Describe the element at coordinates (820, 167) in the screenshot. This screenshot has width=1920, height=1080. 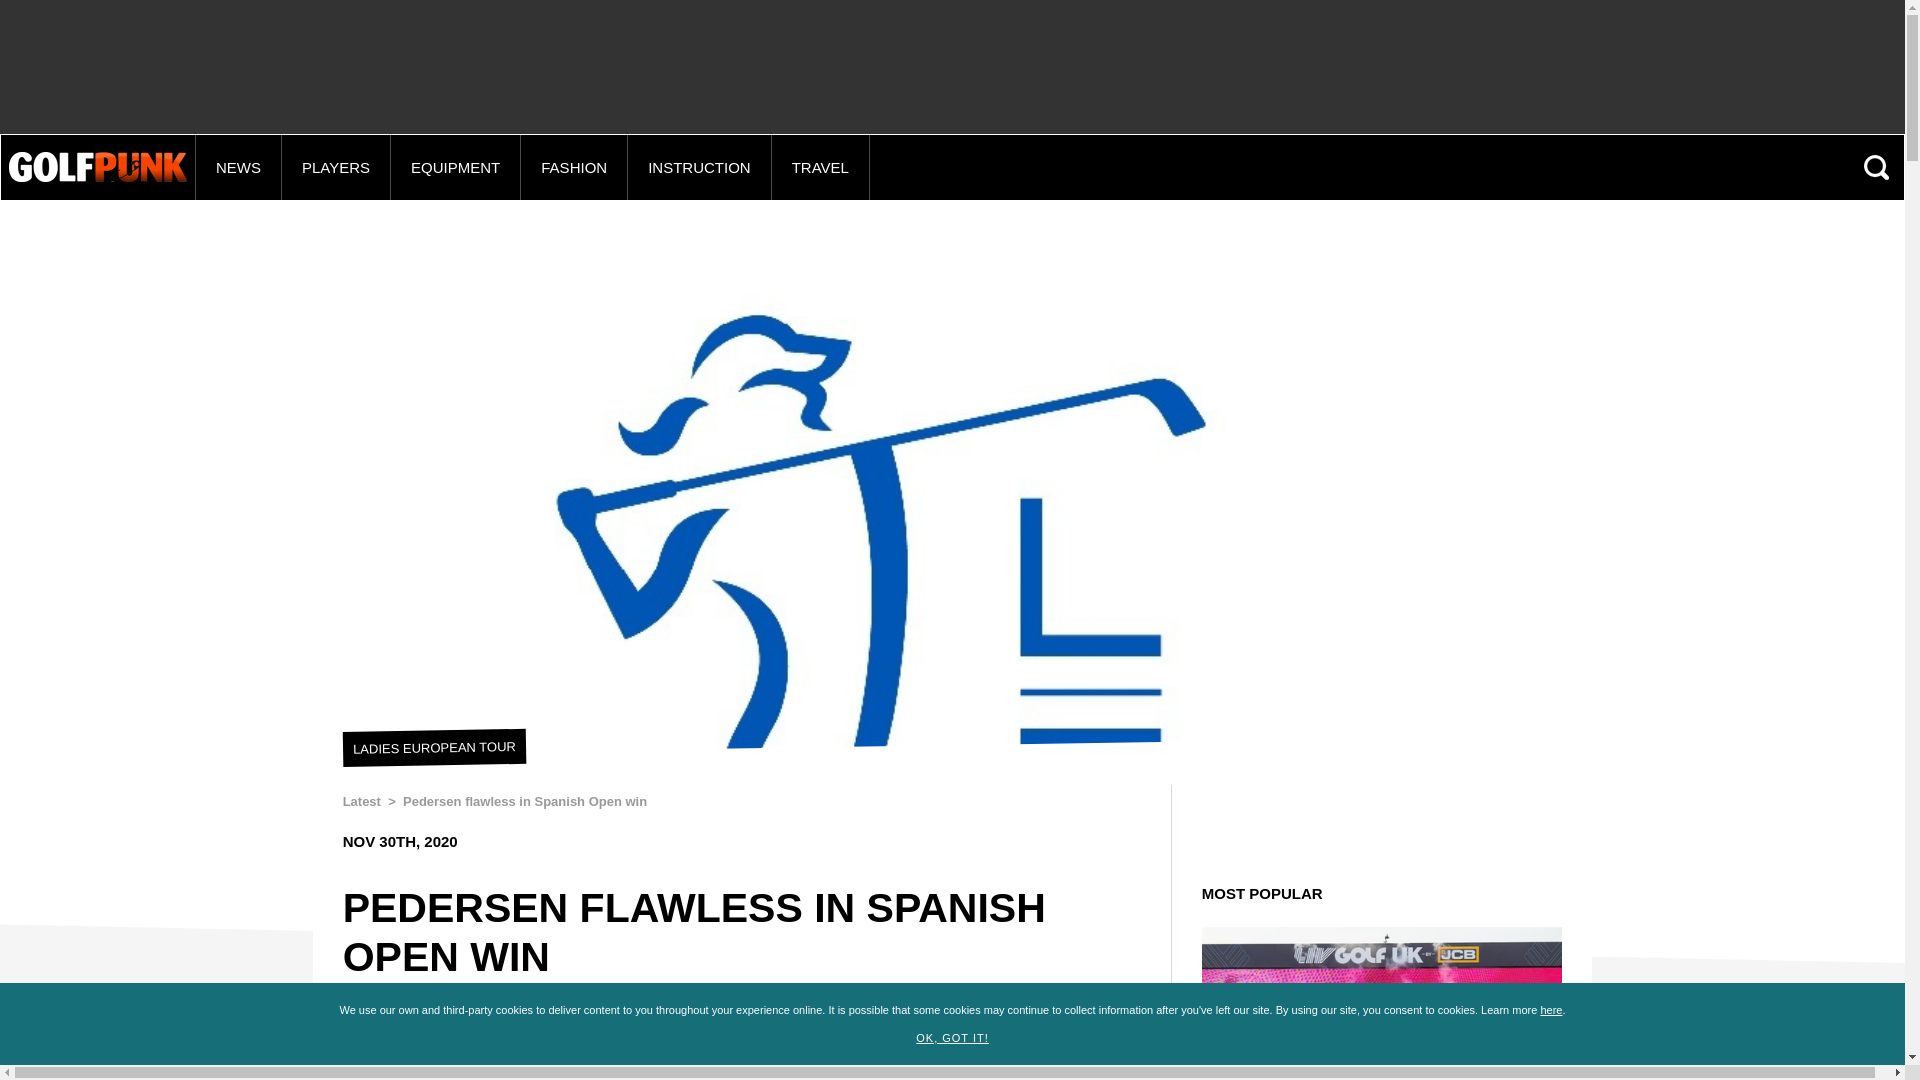
I see `TRAVEL` at that location.